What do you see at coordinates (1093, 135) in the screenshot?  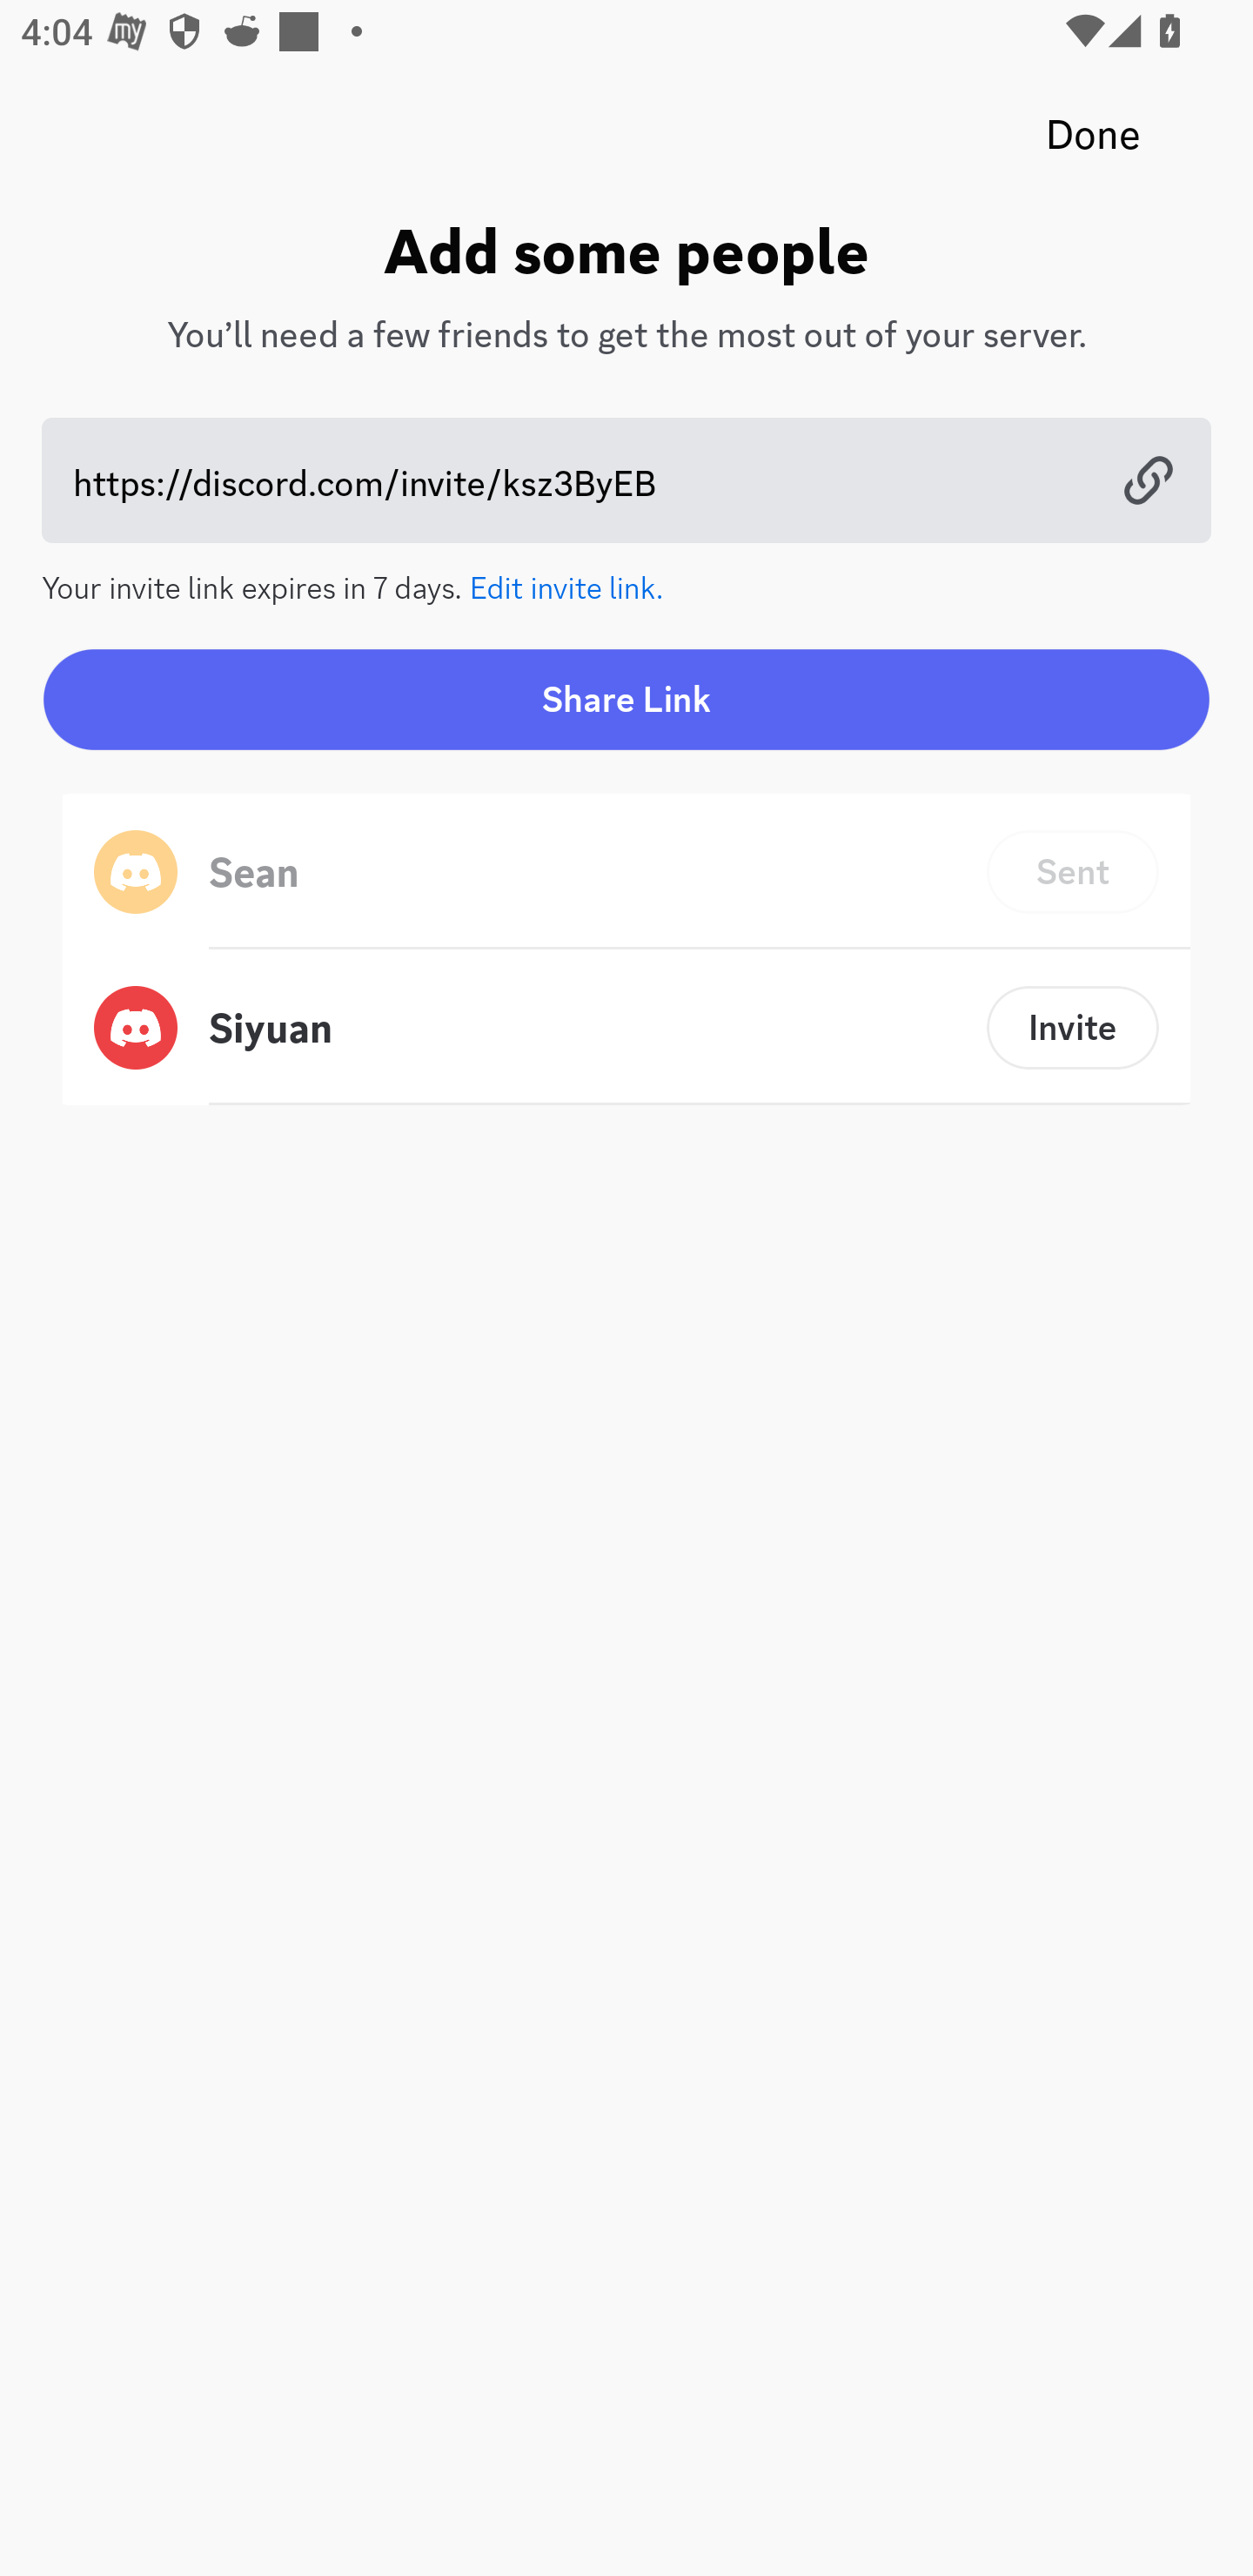 I see `Done` at bounding box center [1093, 135].